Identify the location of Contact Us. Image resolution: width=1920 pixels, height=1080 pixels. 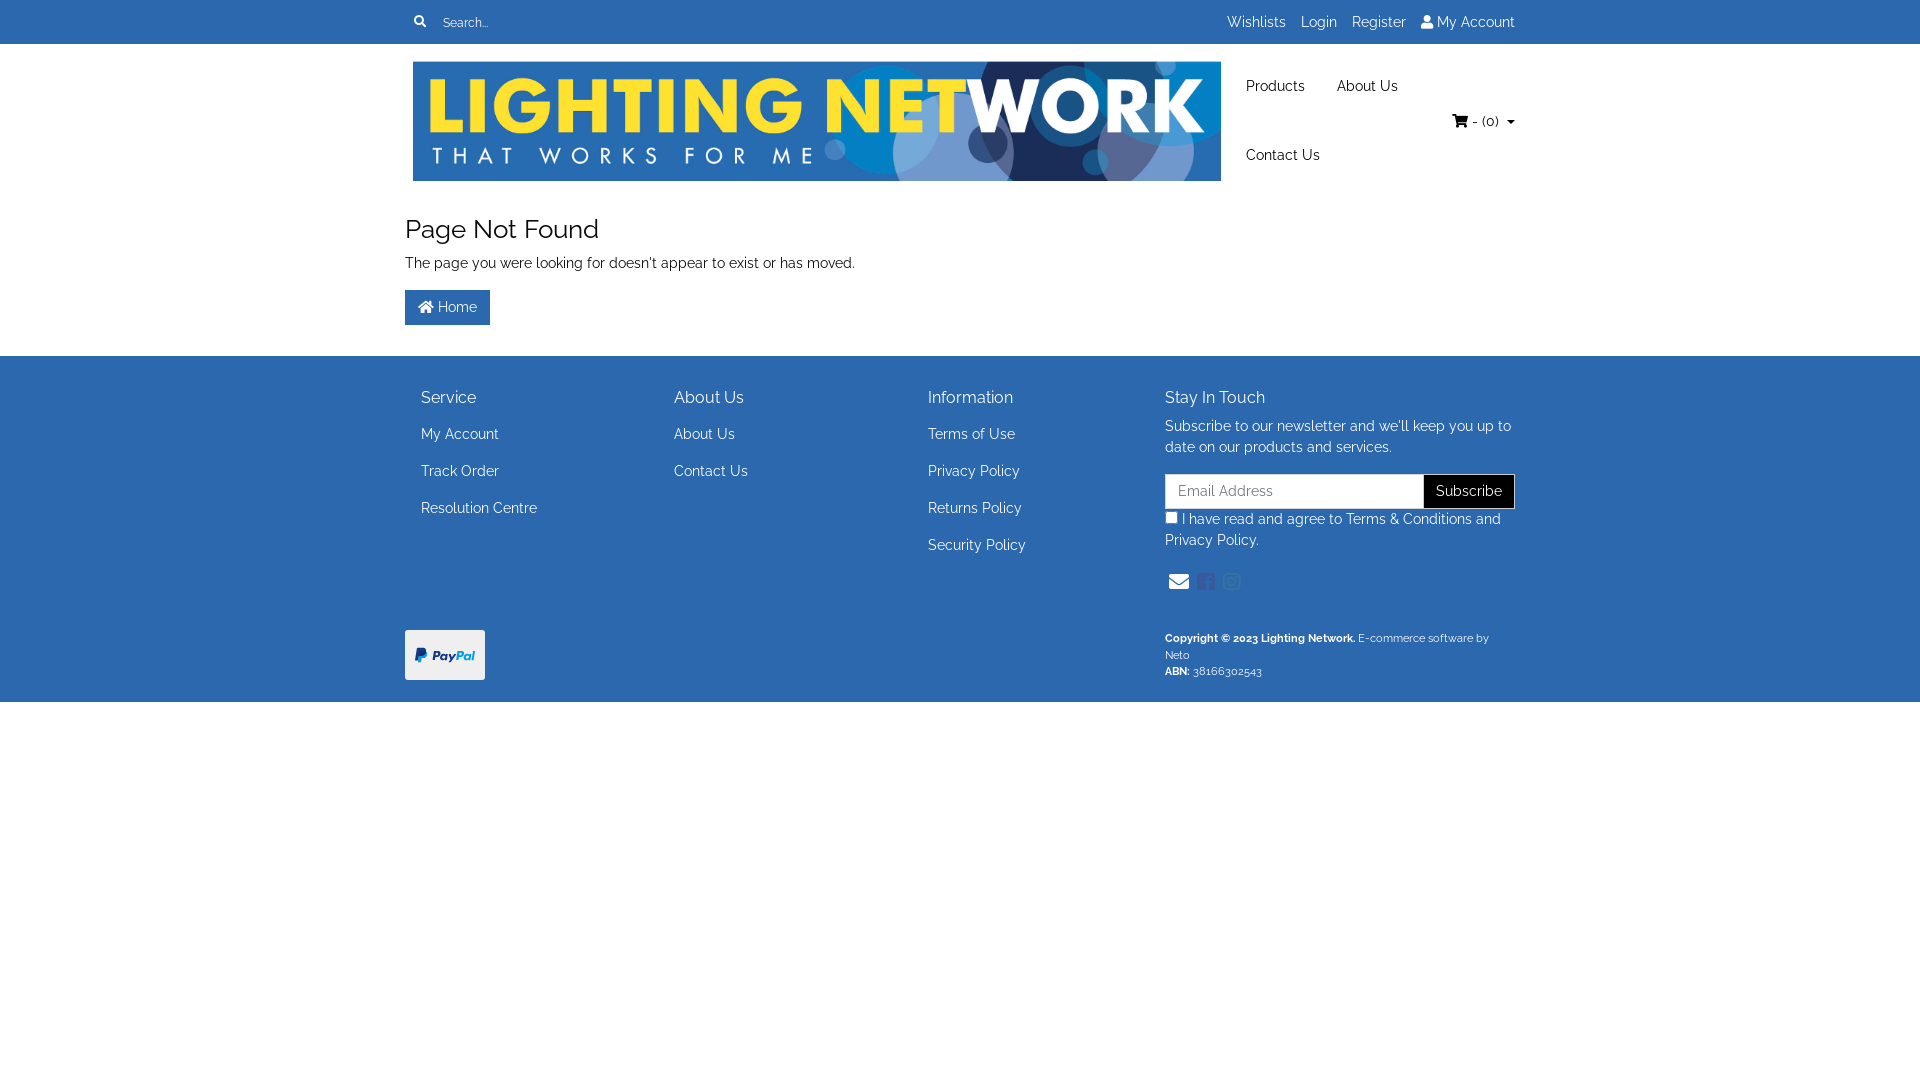
(770, 472).